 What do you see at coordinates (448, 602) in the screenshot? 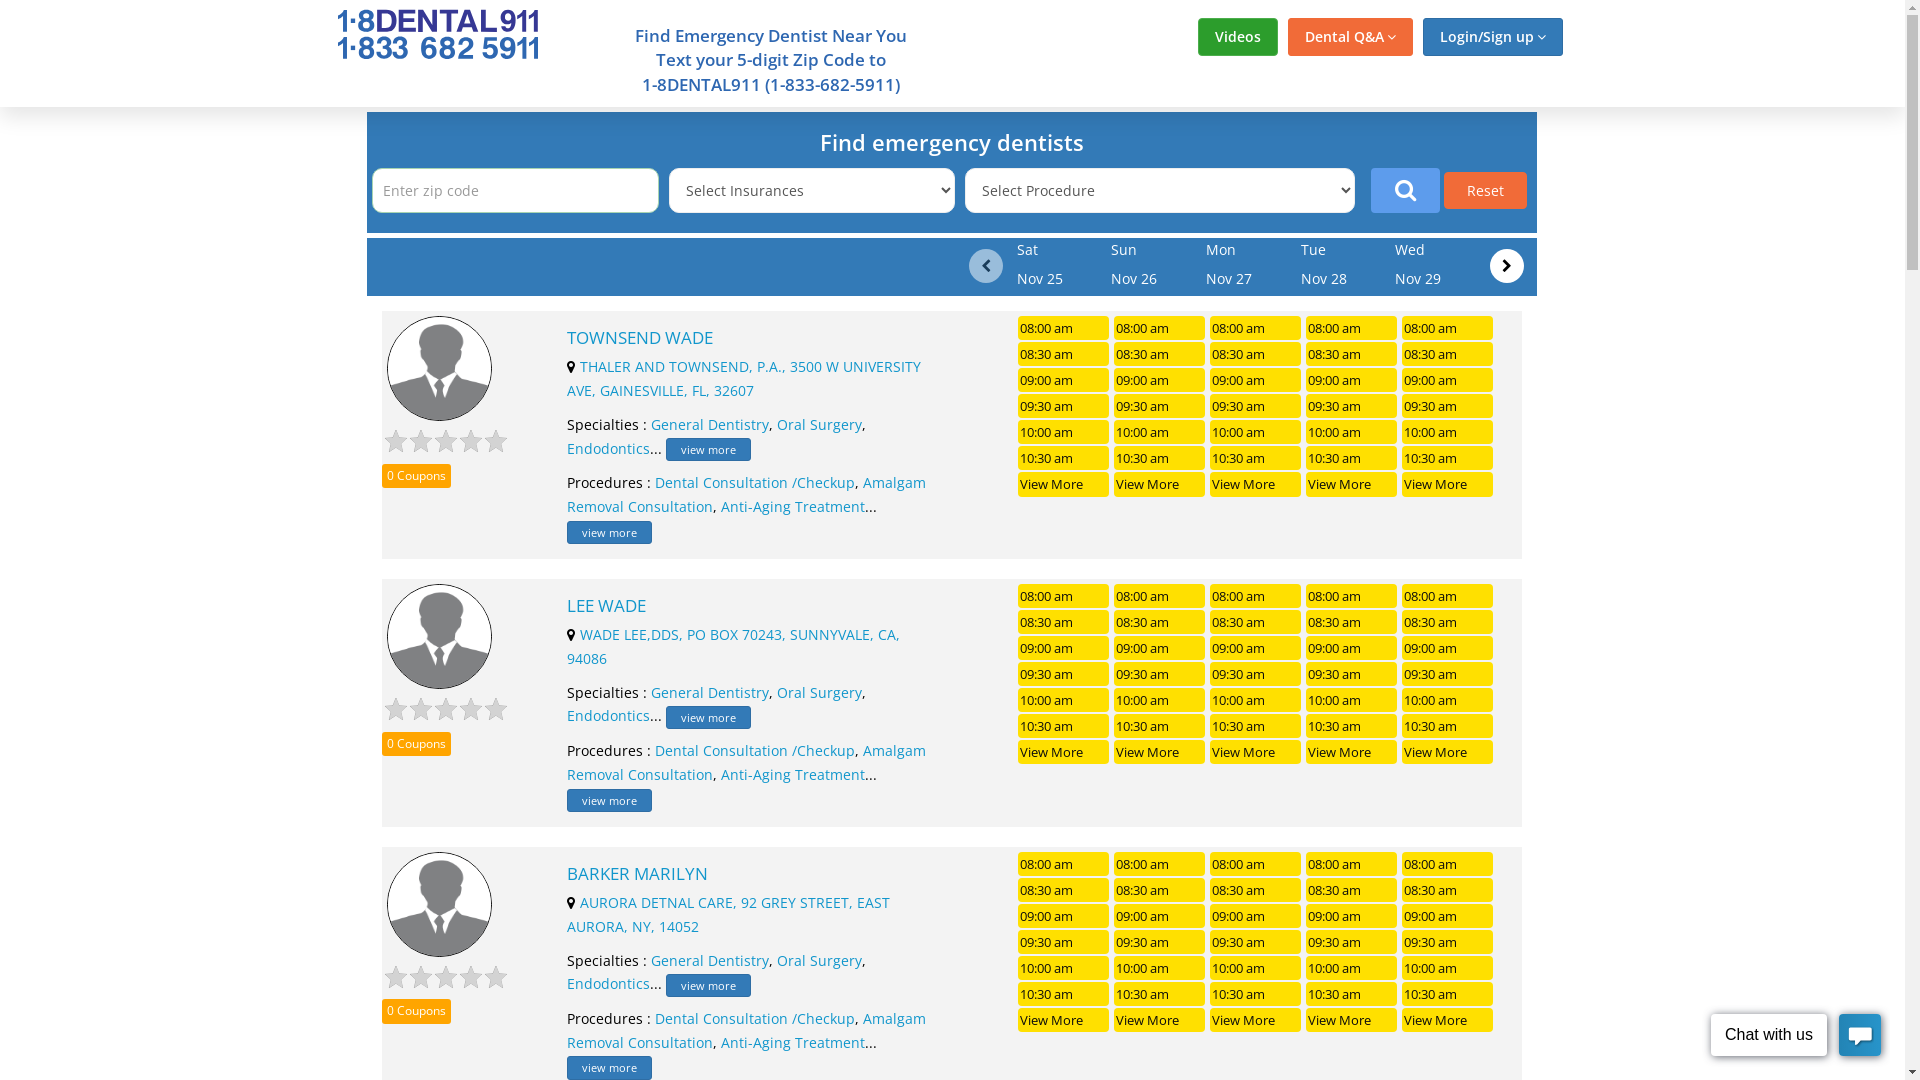
I see `Connecticut` at bounding box center [448, 602].